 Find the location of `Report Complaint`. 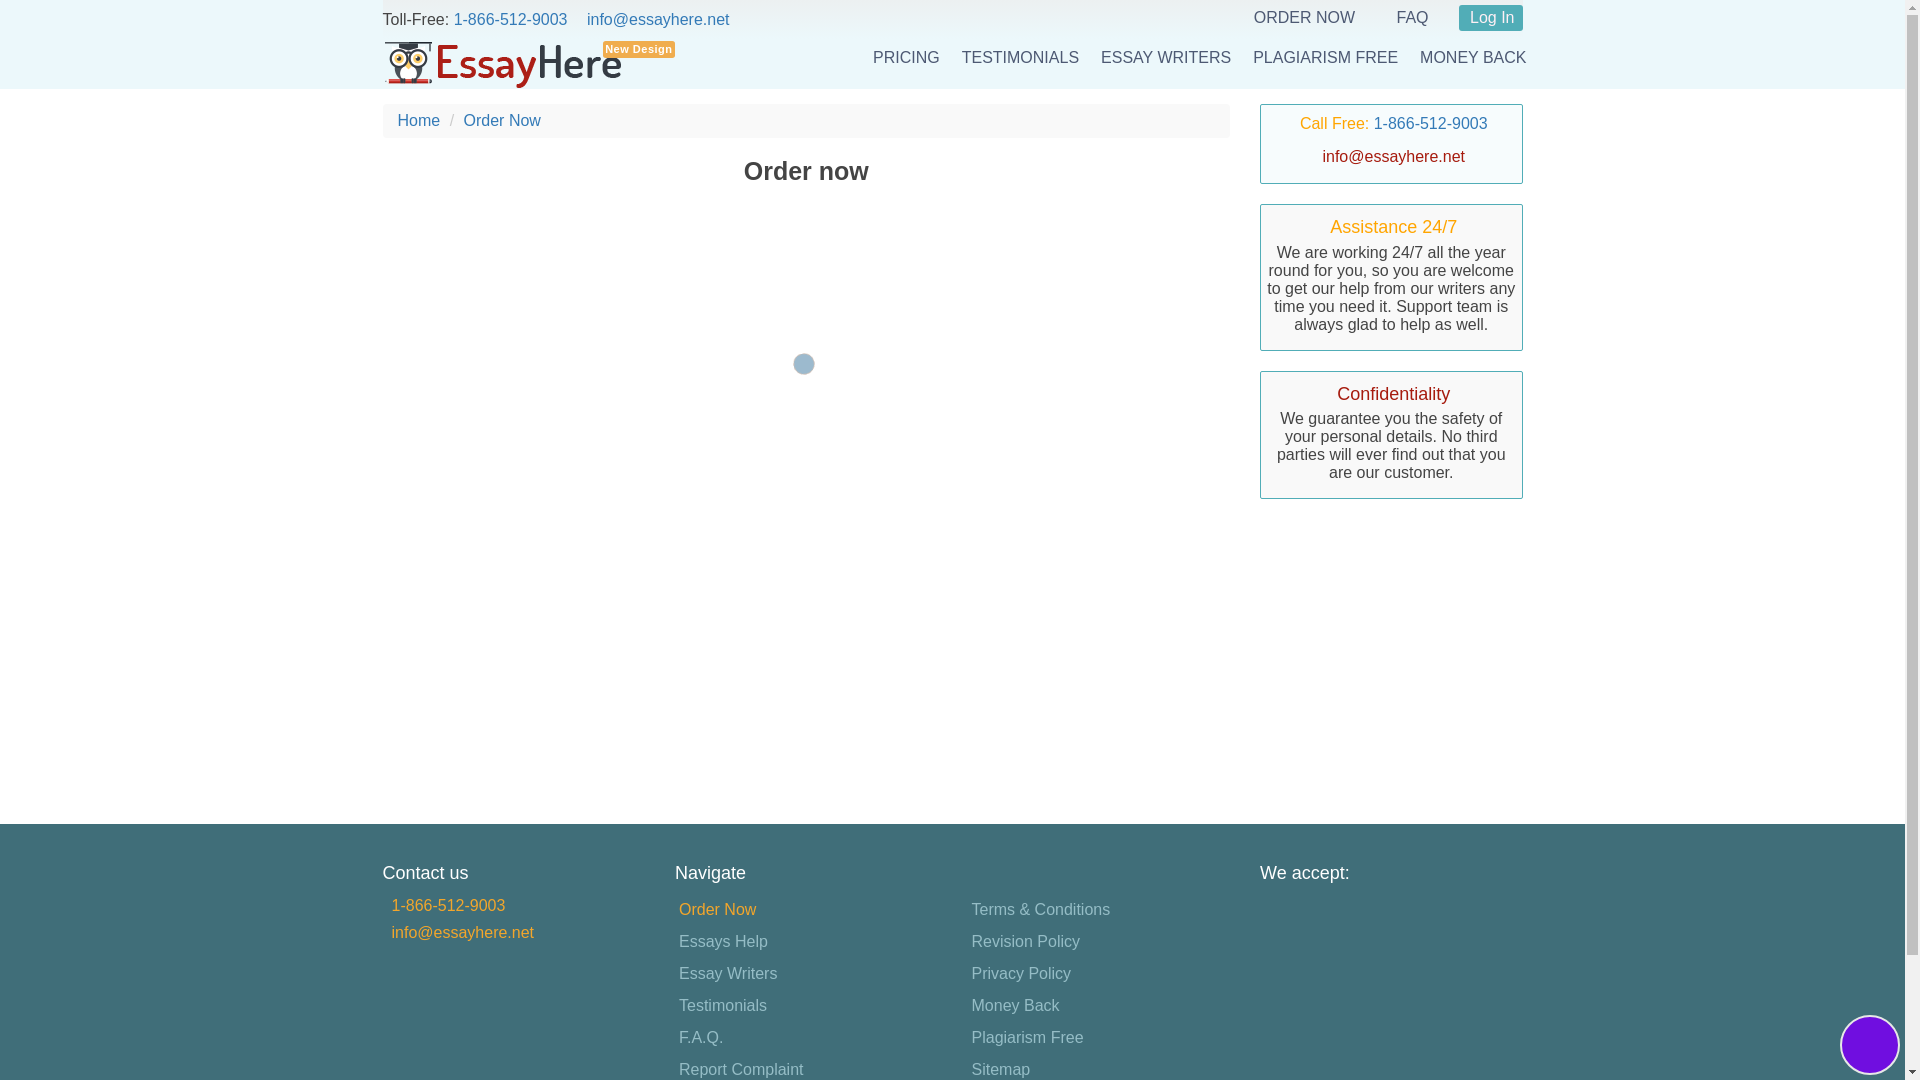

Report Complaint is located at coordinates (742, 1068).